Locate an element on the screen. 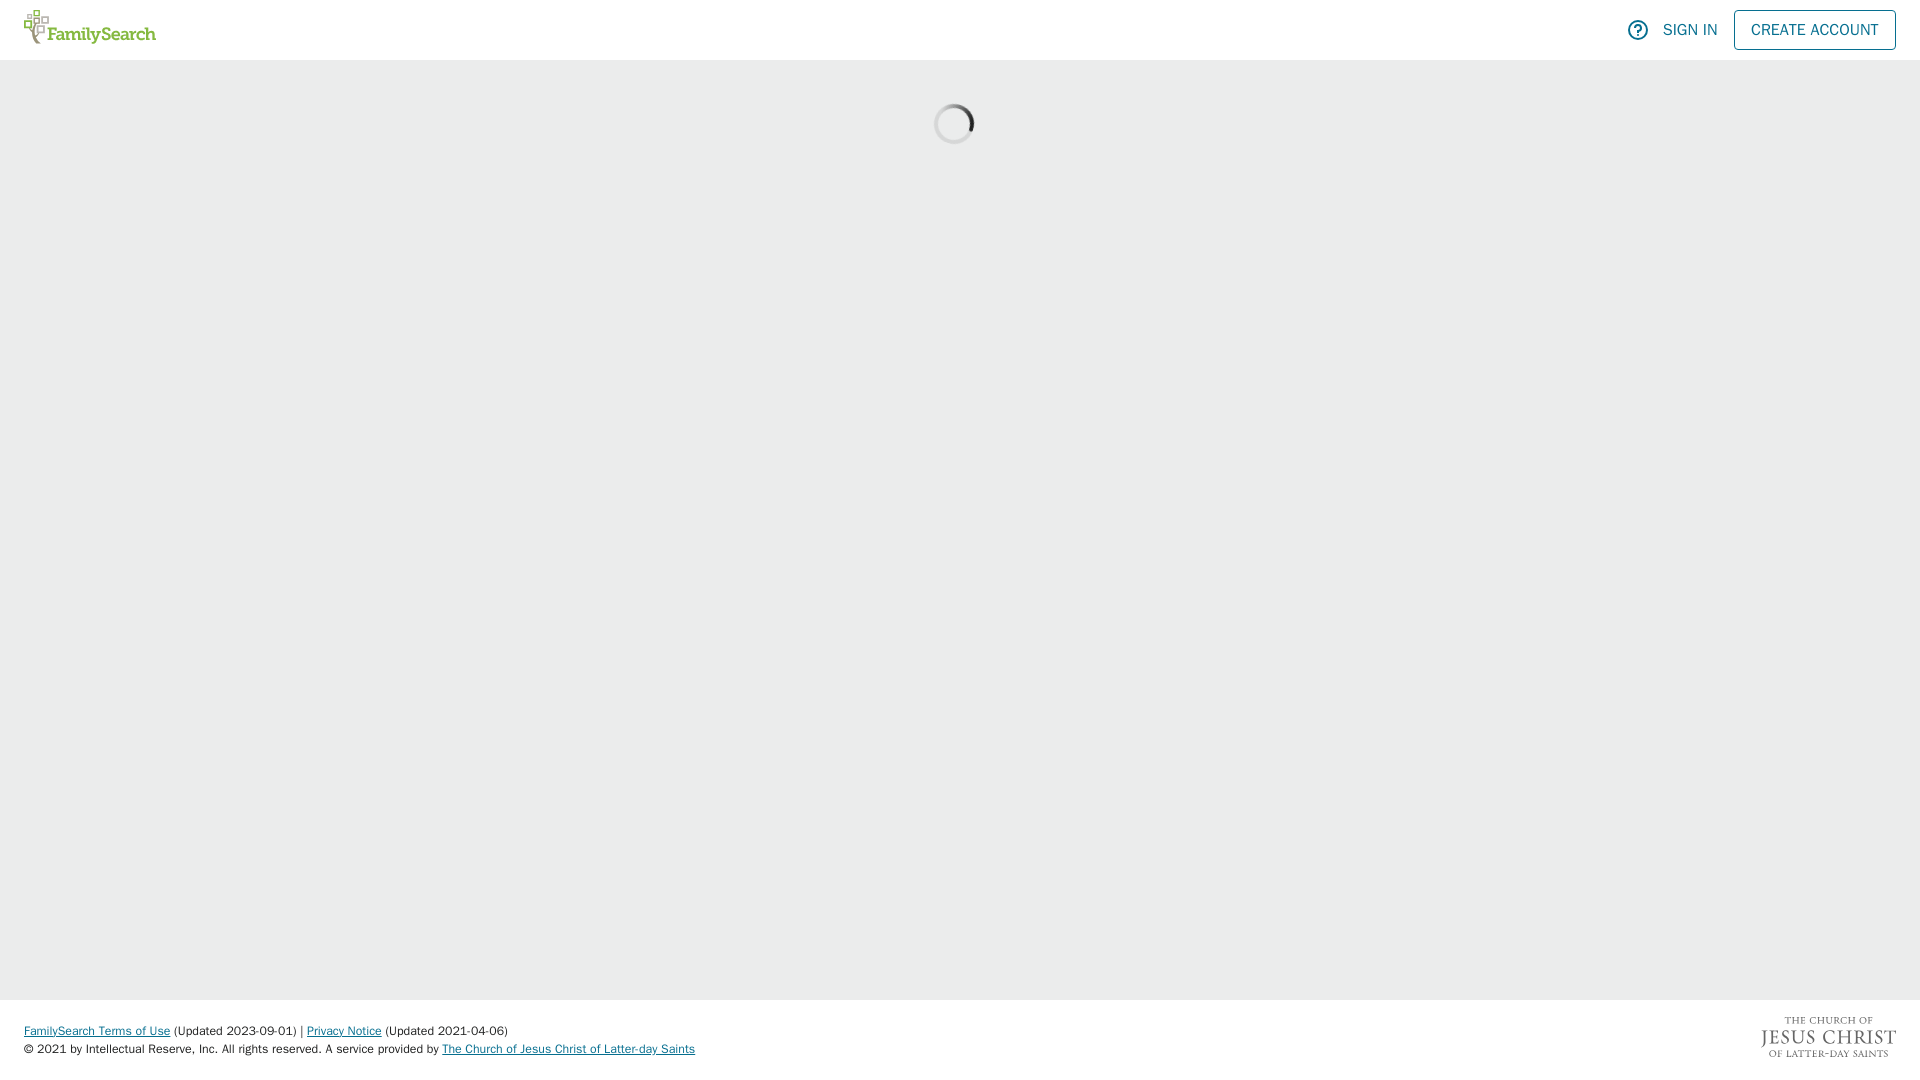  The Church of Jesus Christ of Latter-day Saints is located at coordinates (568, 1049).